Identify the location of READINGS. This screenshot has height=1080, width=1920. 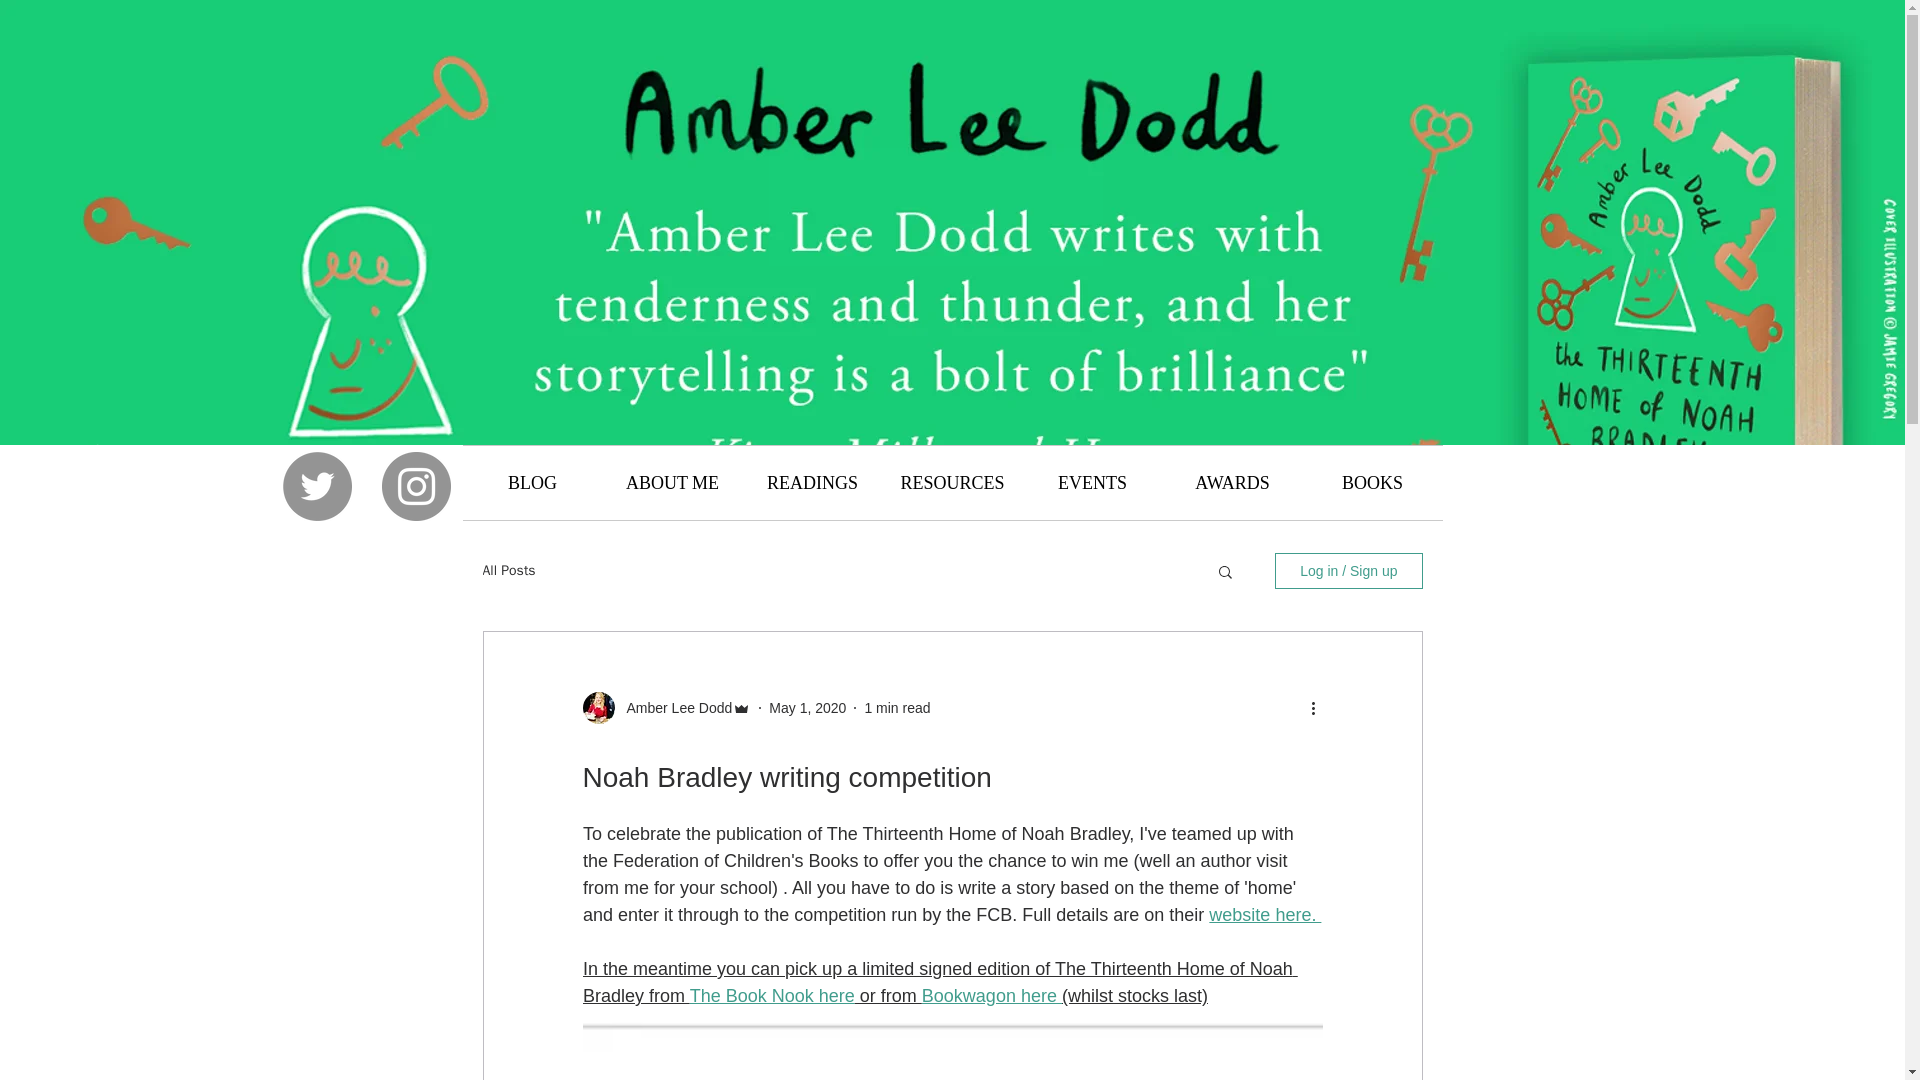
(811, 482).